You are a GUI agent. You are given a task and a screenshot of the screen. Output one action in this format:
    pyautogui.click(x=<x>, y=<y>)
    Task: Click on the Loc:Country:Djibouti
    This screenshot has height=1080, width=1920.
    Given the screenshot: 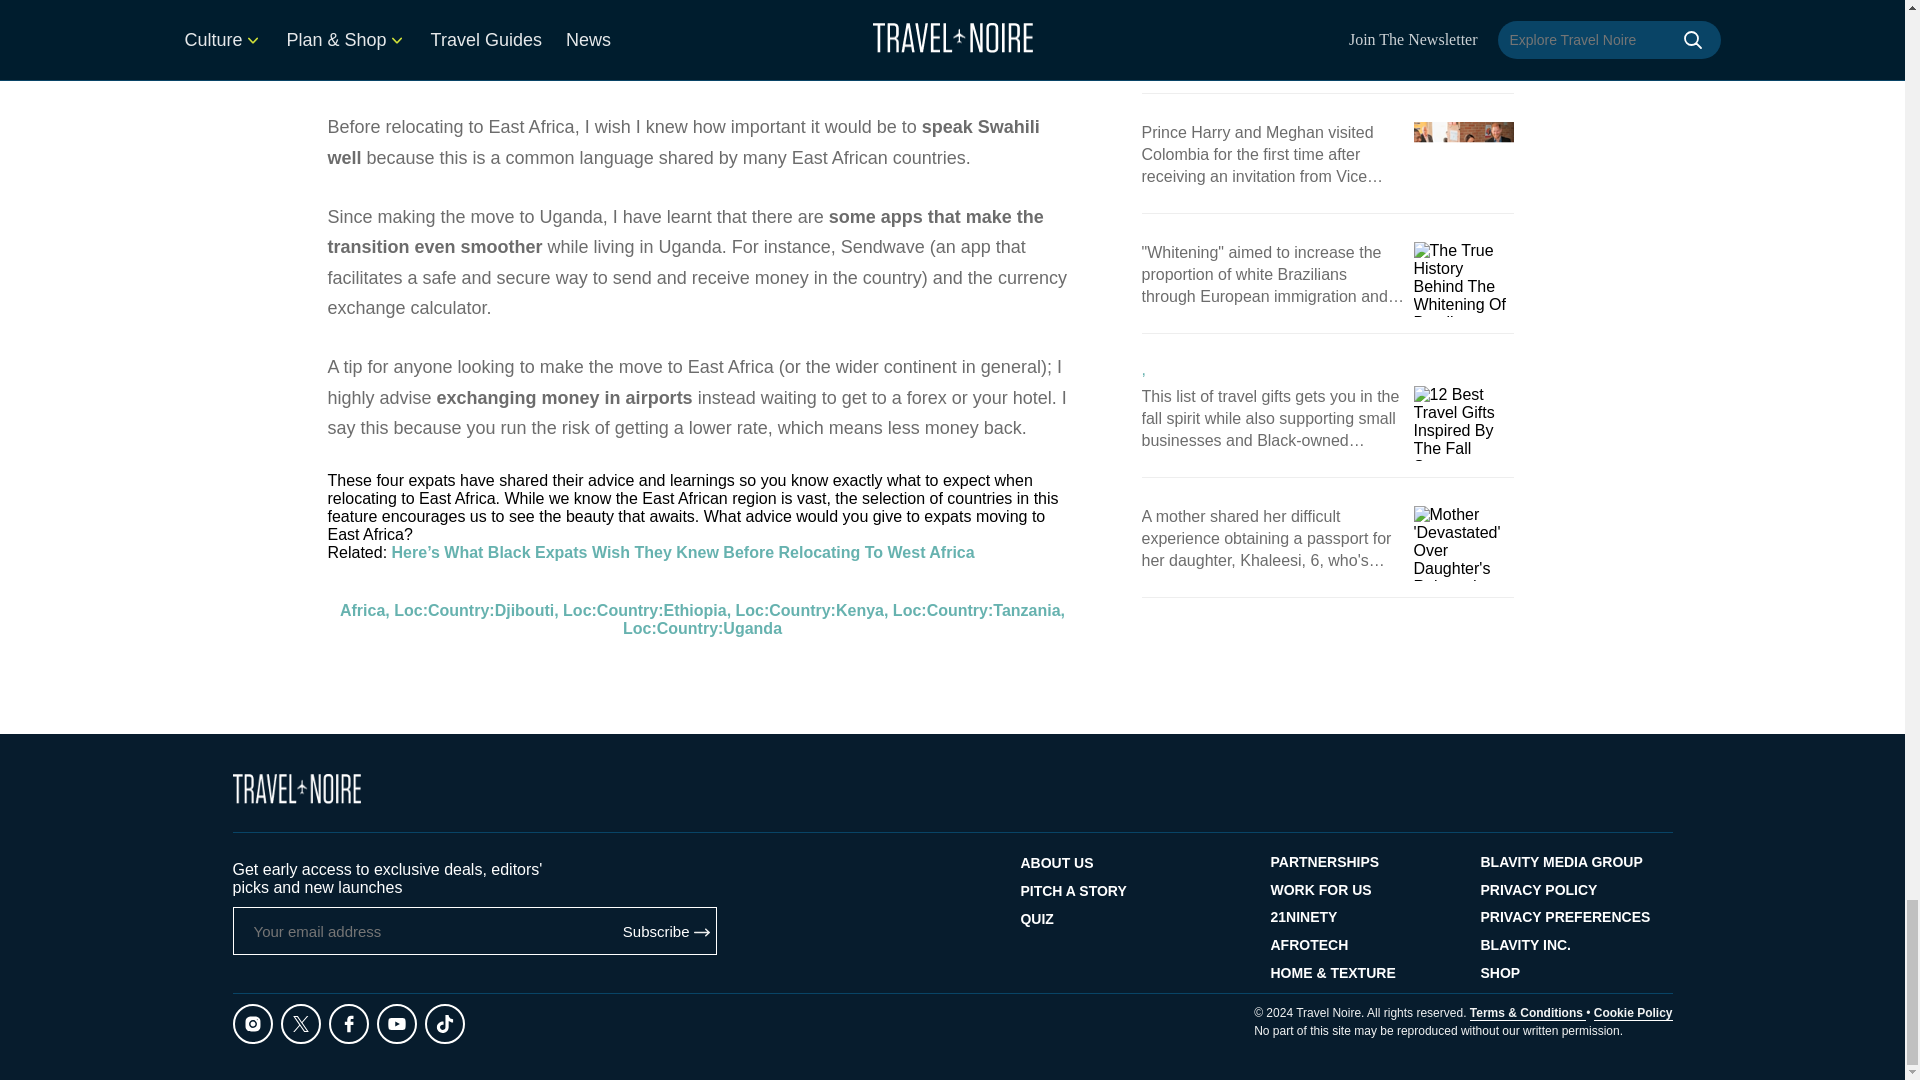 What is the action you would take?
    pyautogui.click(x=474, y=610)
    